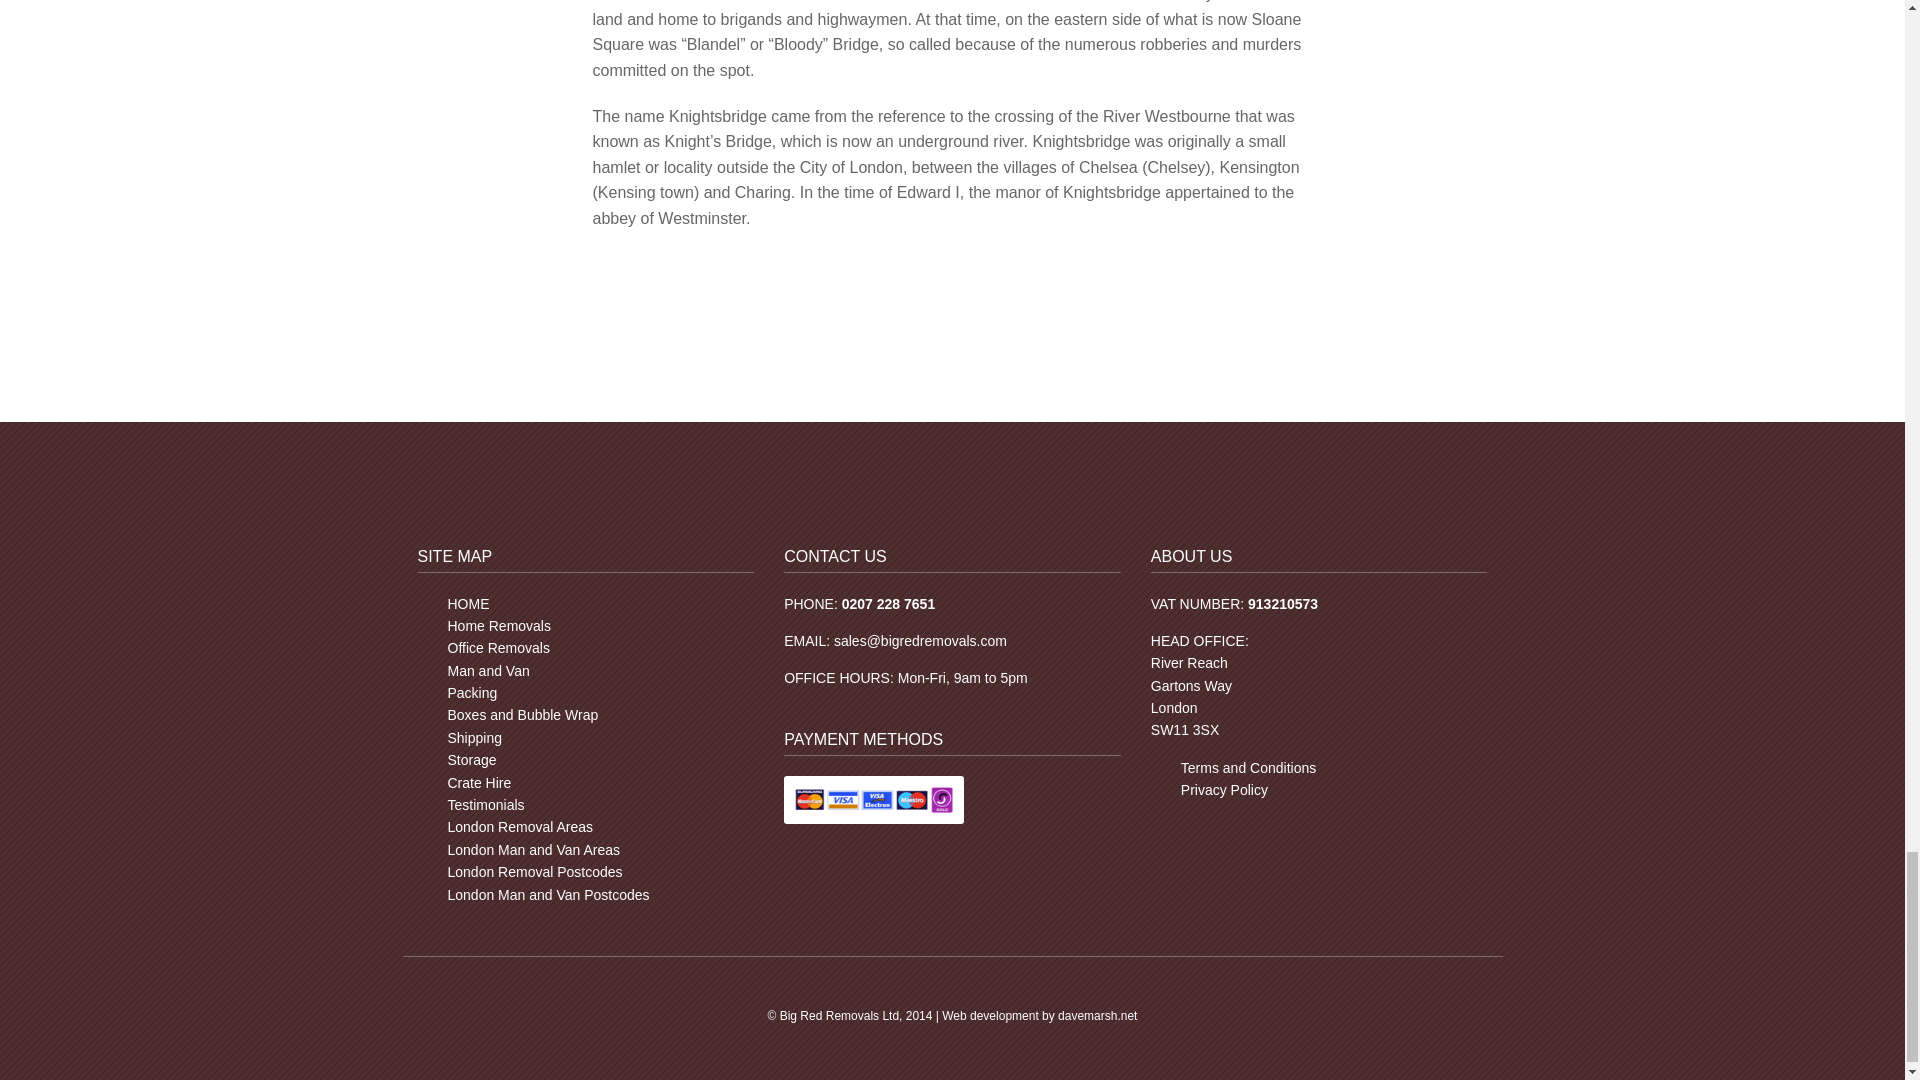 The height and width of the screenshot is (1080, 1920). What do you see at coordinates (523, 714) in the screenshot?
I see `Boxes and Bubble Wrap` at bounding box center [523, 714].